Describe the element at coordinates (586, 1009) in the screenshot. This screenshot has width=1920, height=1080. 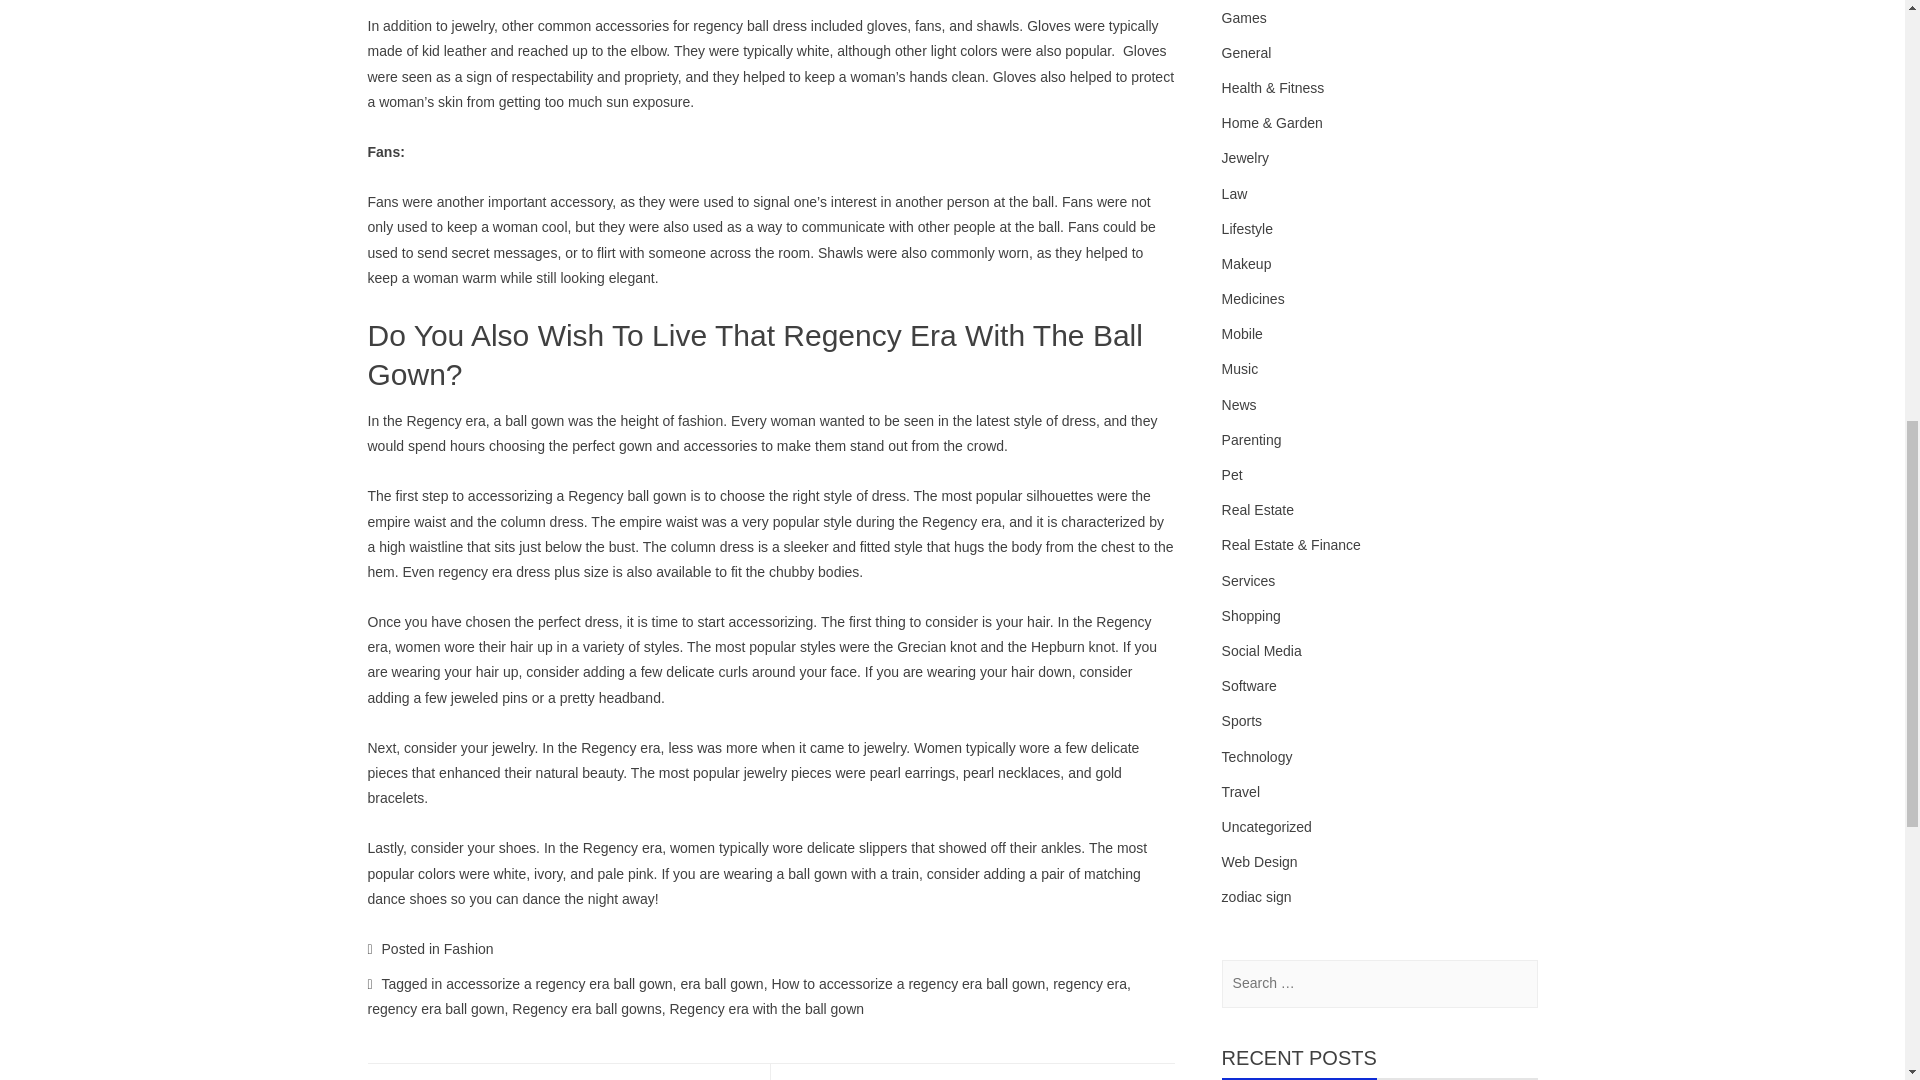
I see `Regency era ball gowns` at that location.